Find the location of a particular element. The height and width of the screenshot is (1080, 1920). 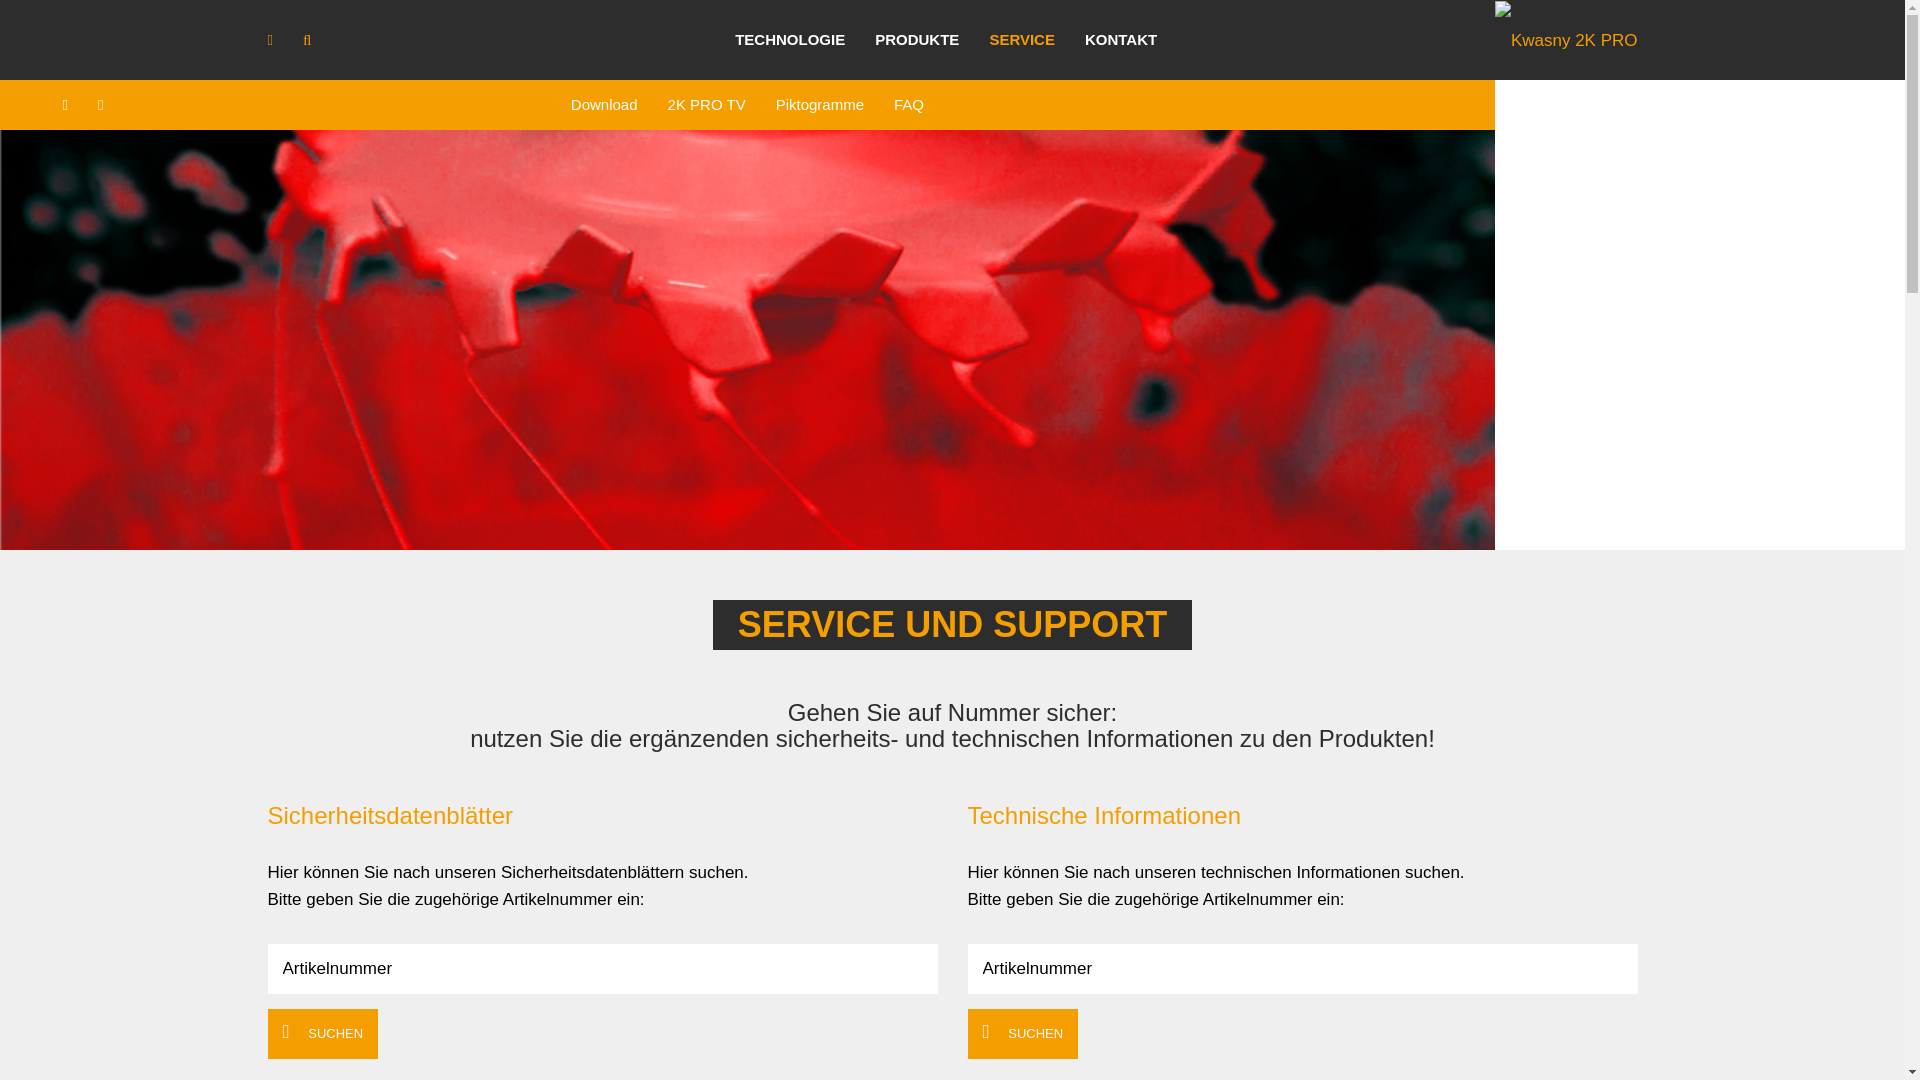

Download is located at coordinates (604, 105).